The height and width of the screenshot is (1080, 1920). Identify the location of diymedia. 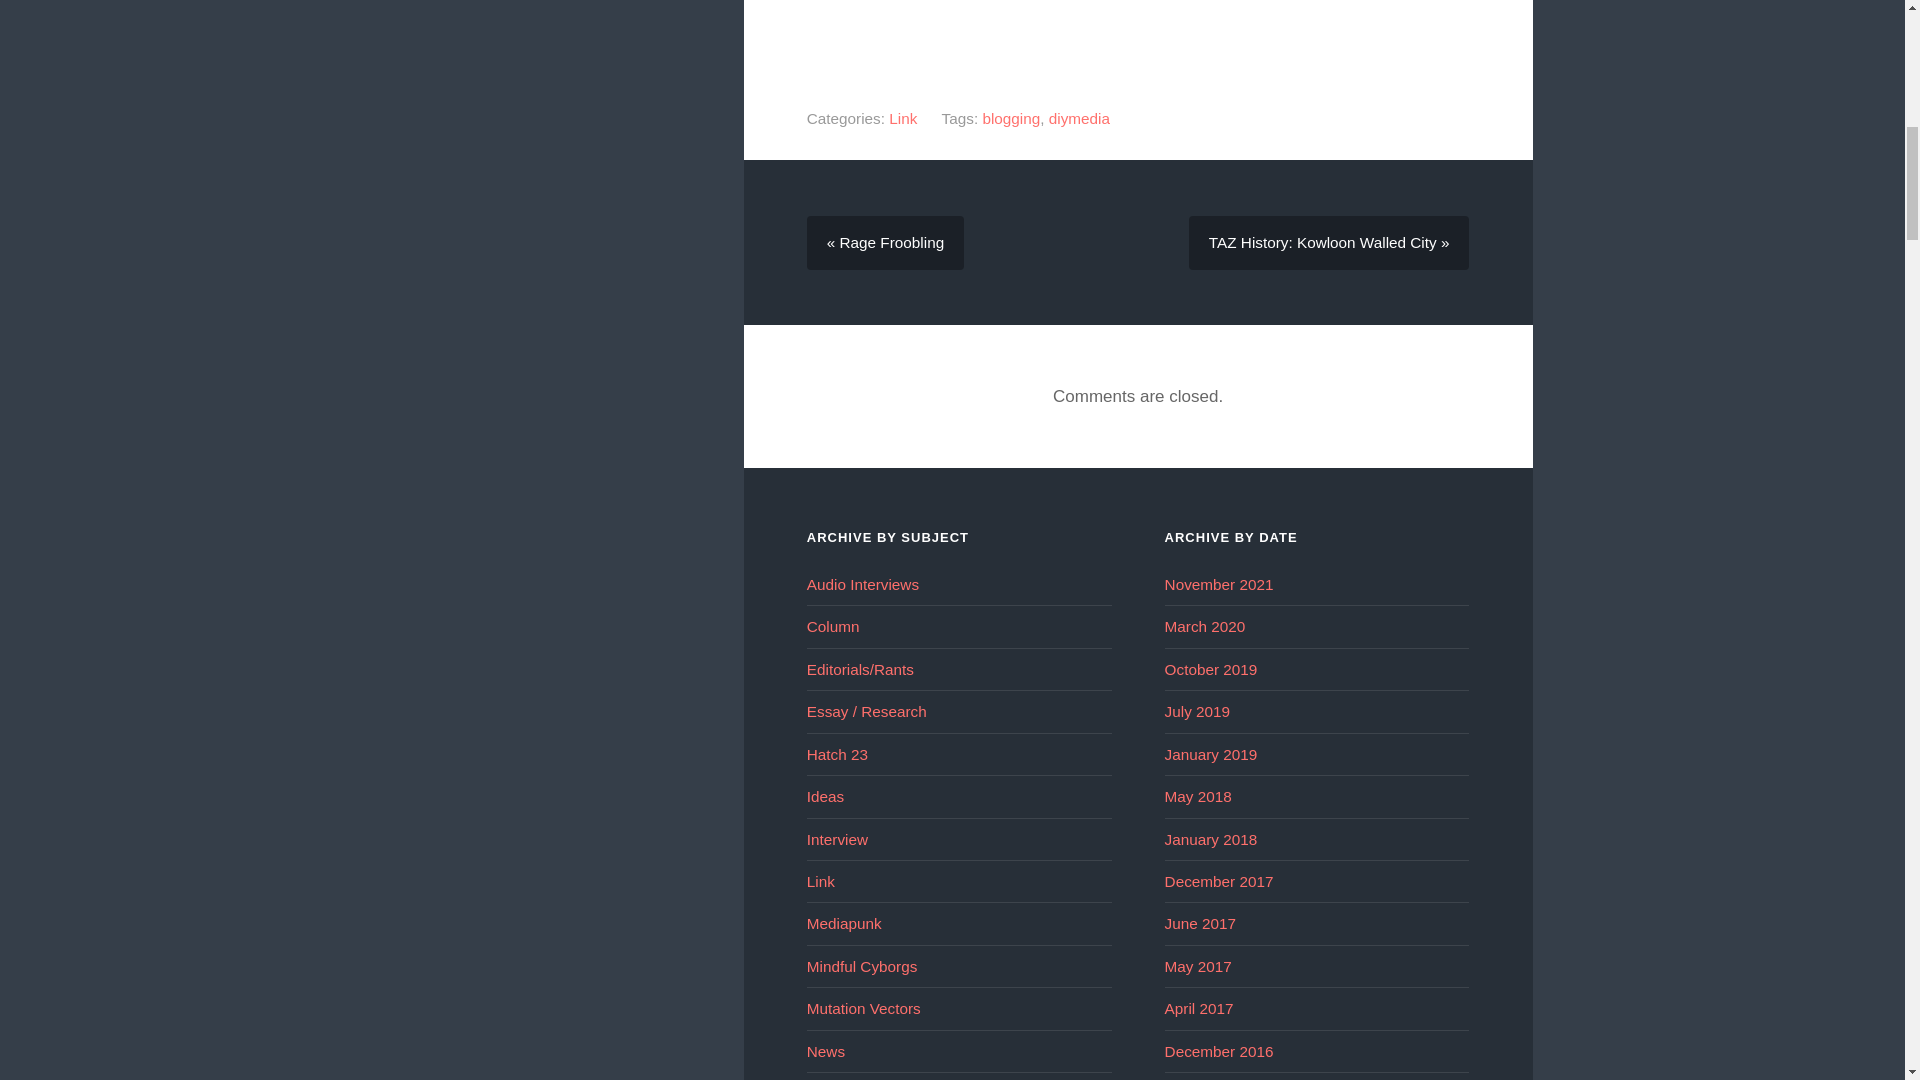
(1078, 118).